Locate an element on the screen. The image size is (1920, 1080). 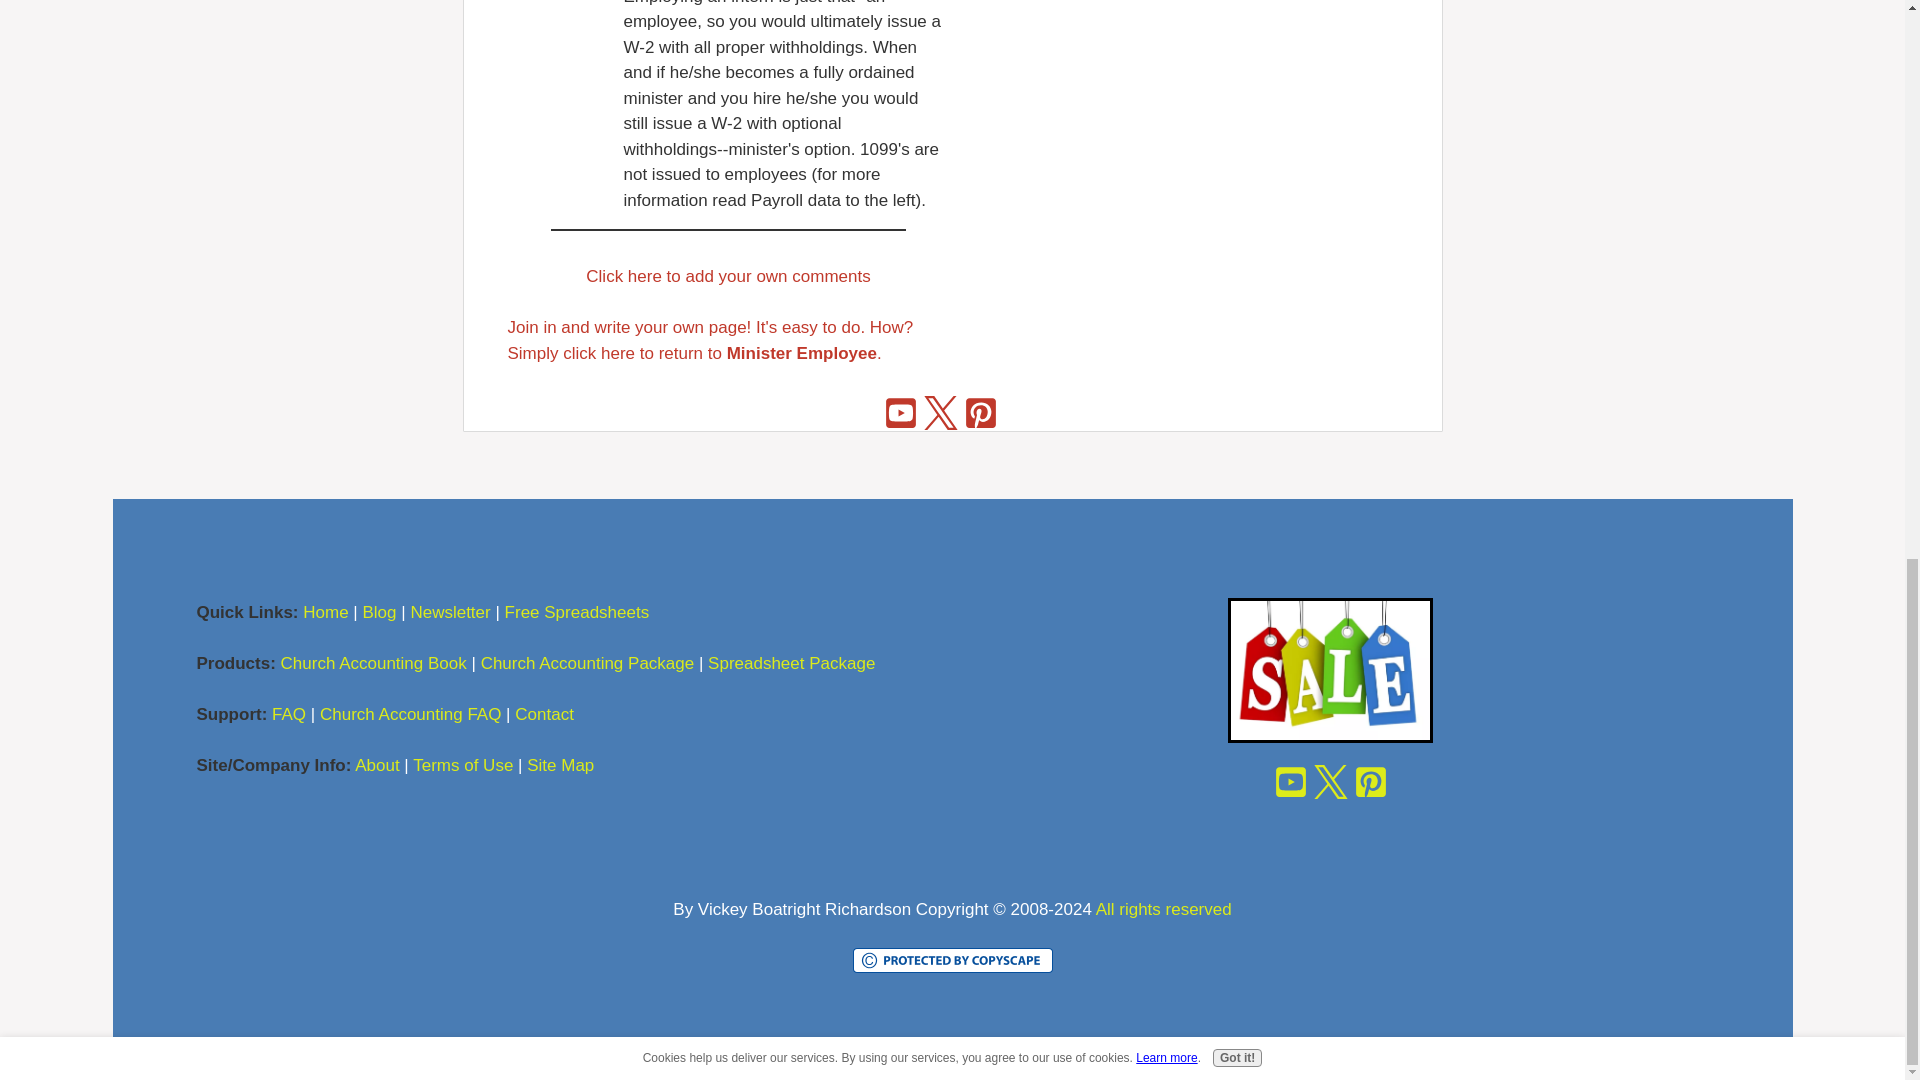
Contact is located at coordinates (544, 714).